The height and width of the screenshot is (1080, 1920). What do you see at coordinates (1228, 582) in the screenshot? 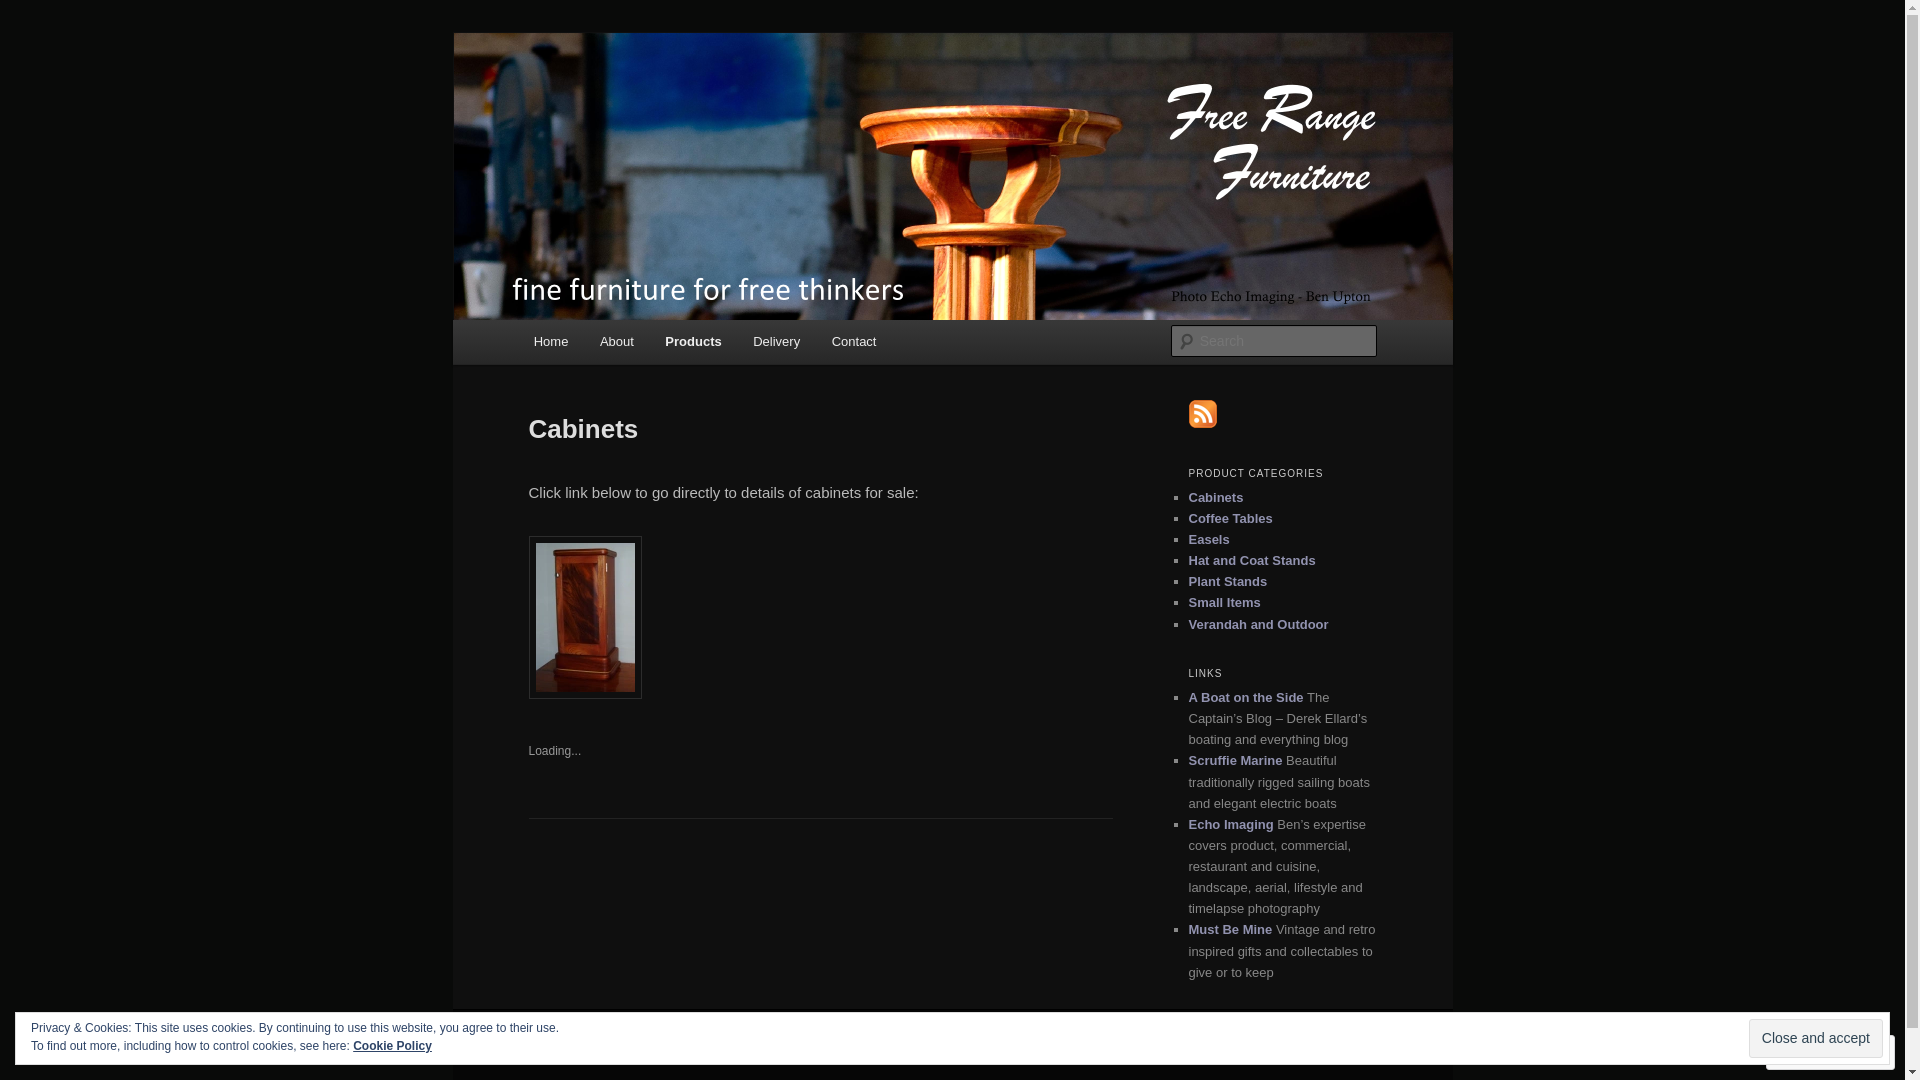
I see `Plant Stands` at bounding box center [1228, 582].